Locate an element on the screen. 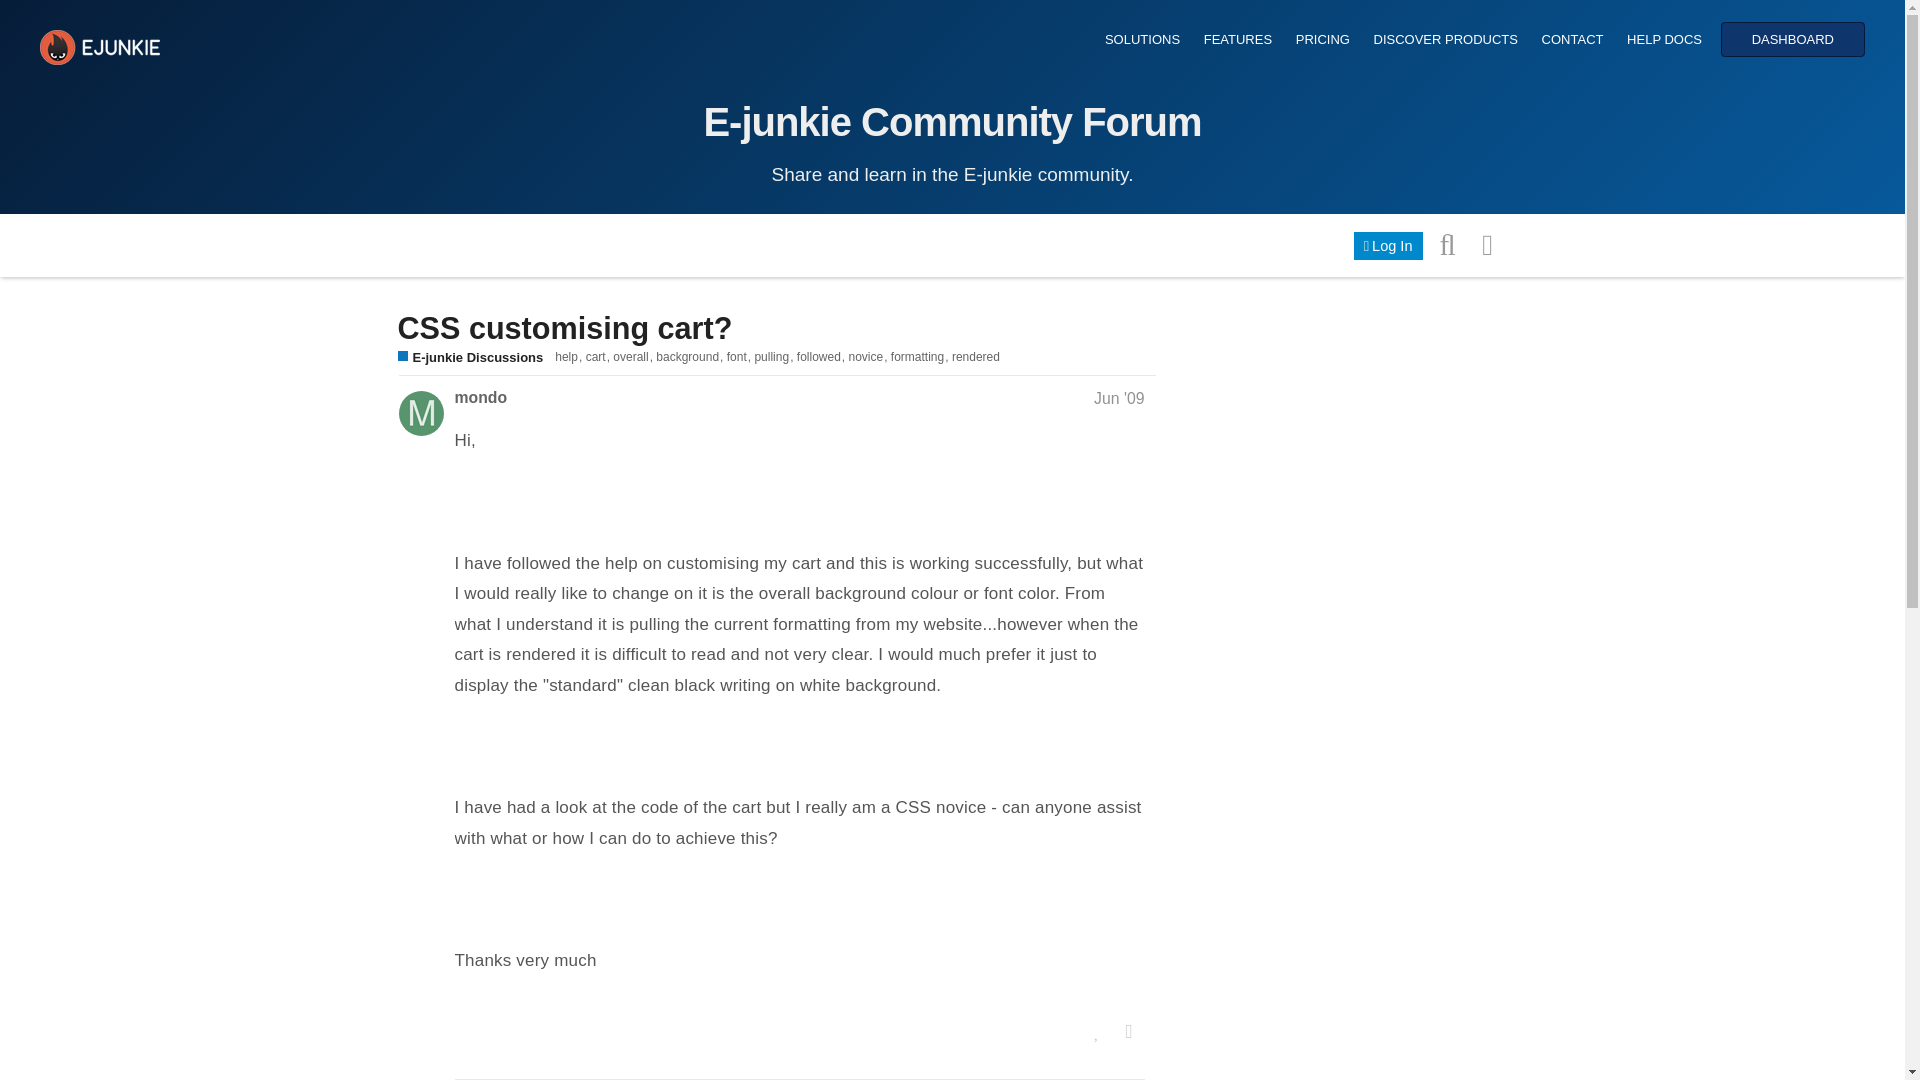 This screenshot has width=1920, height=1080. go to another topic list or category is located at coordinates (1488, 243).